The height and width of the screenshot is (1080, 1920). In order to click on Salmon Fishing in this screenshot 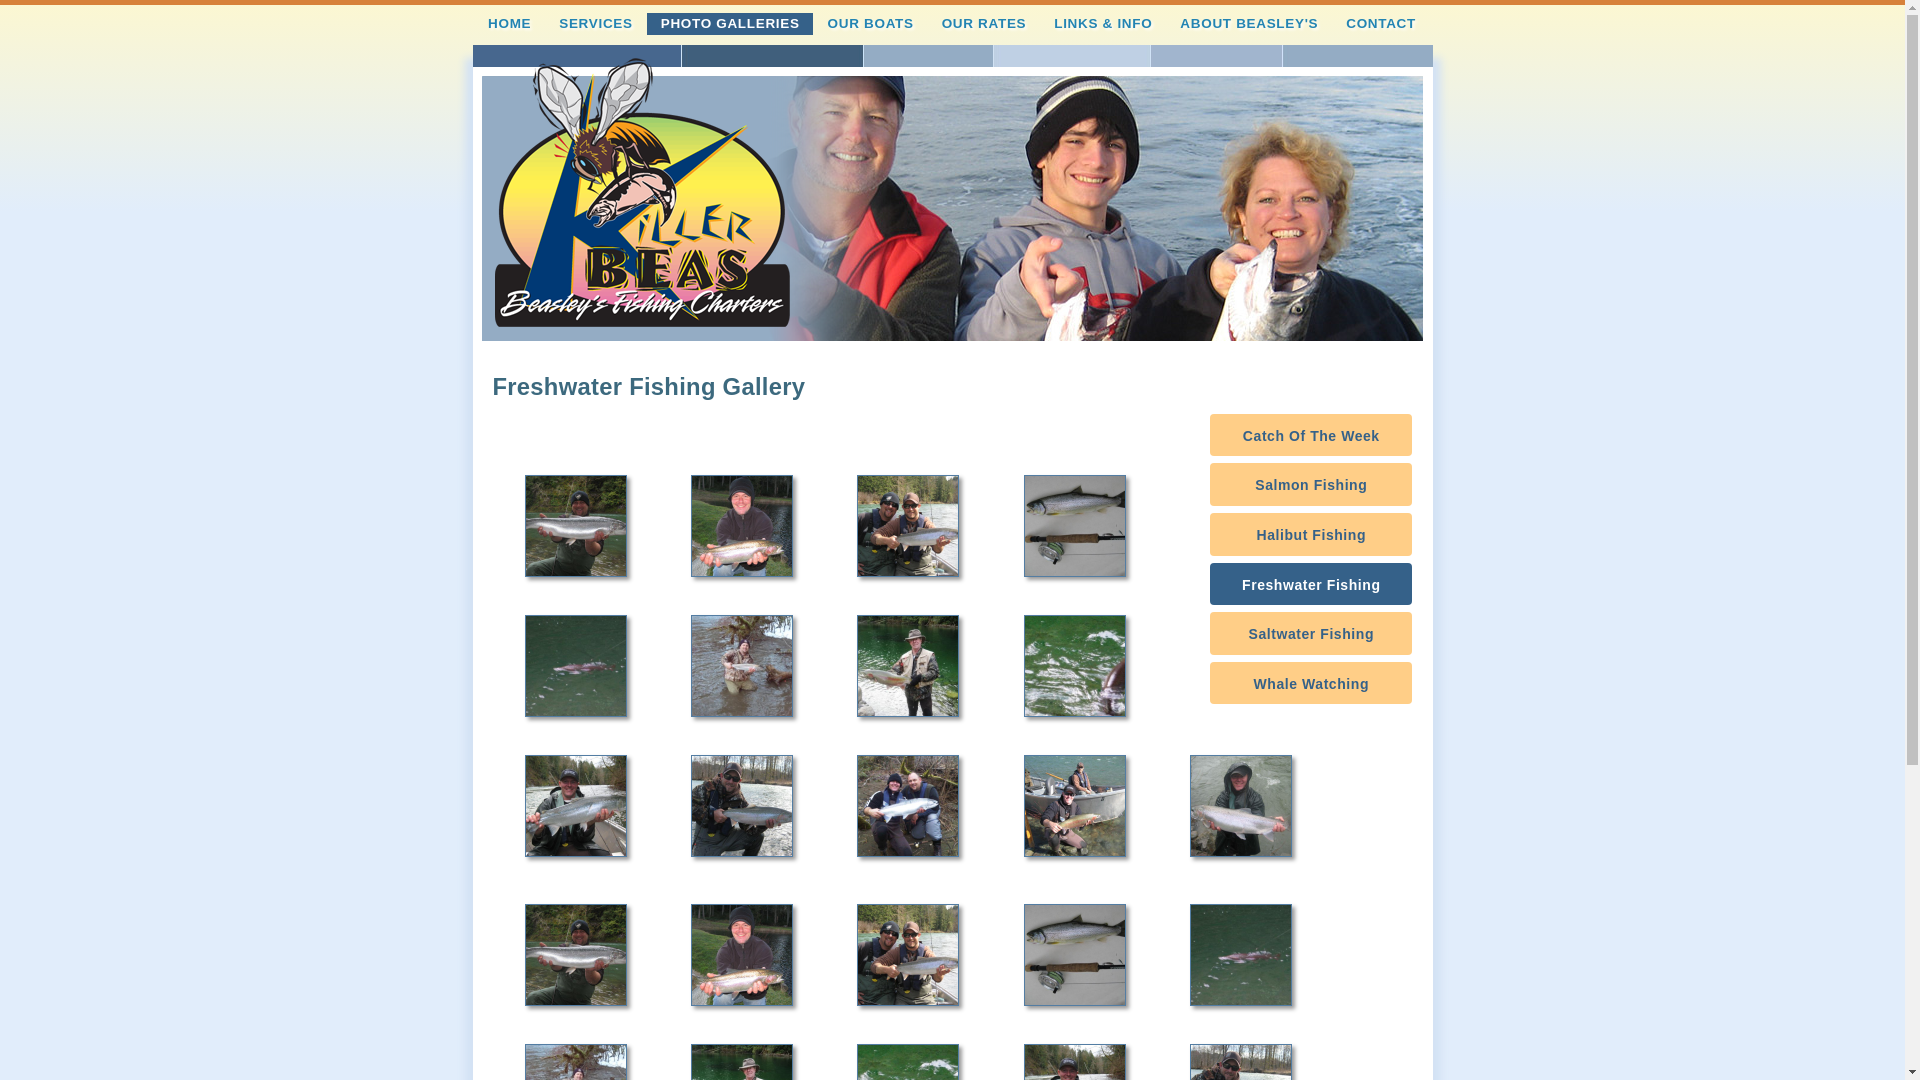, I will do `click(1311, 484)`.